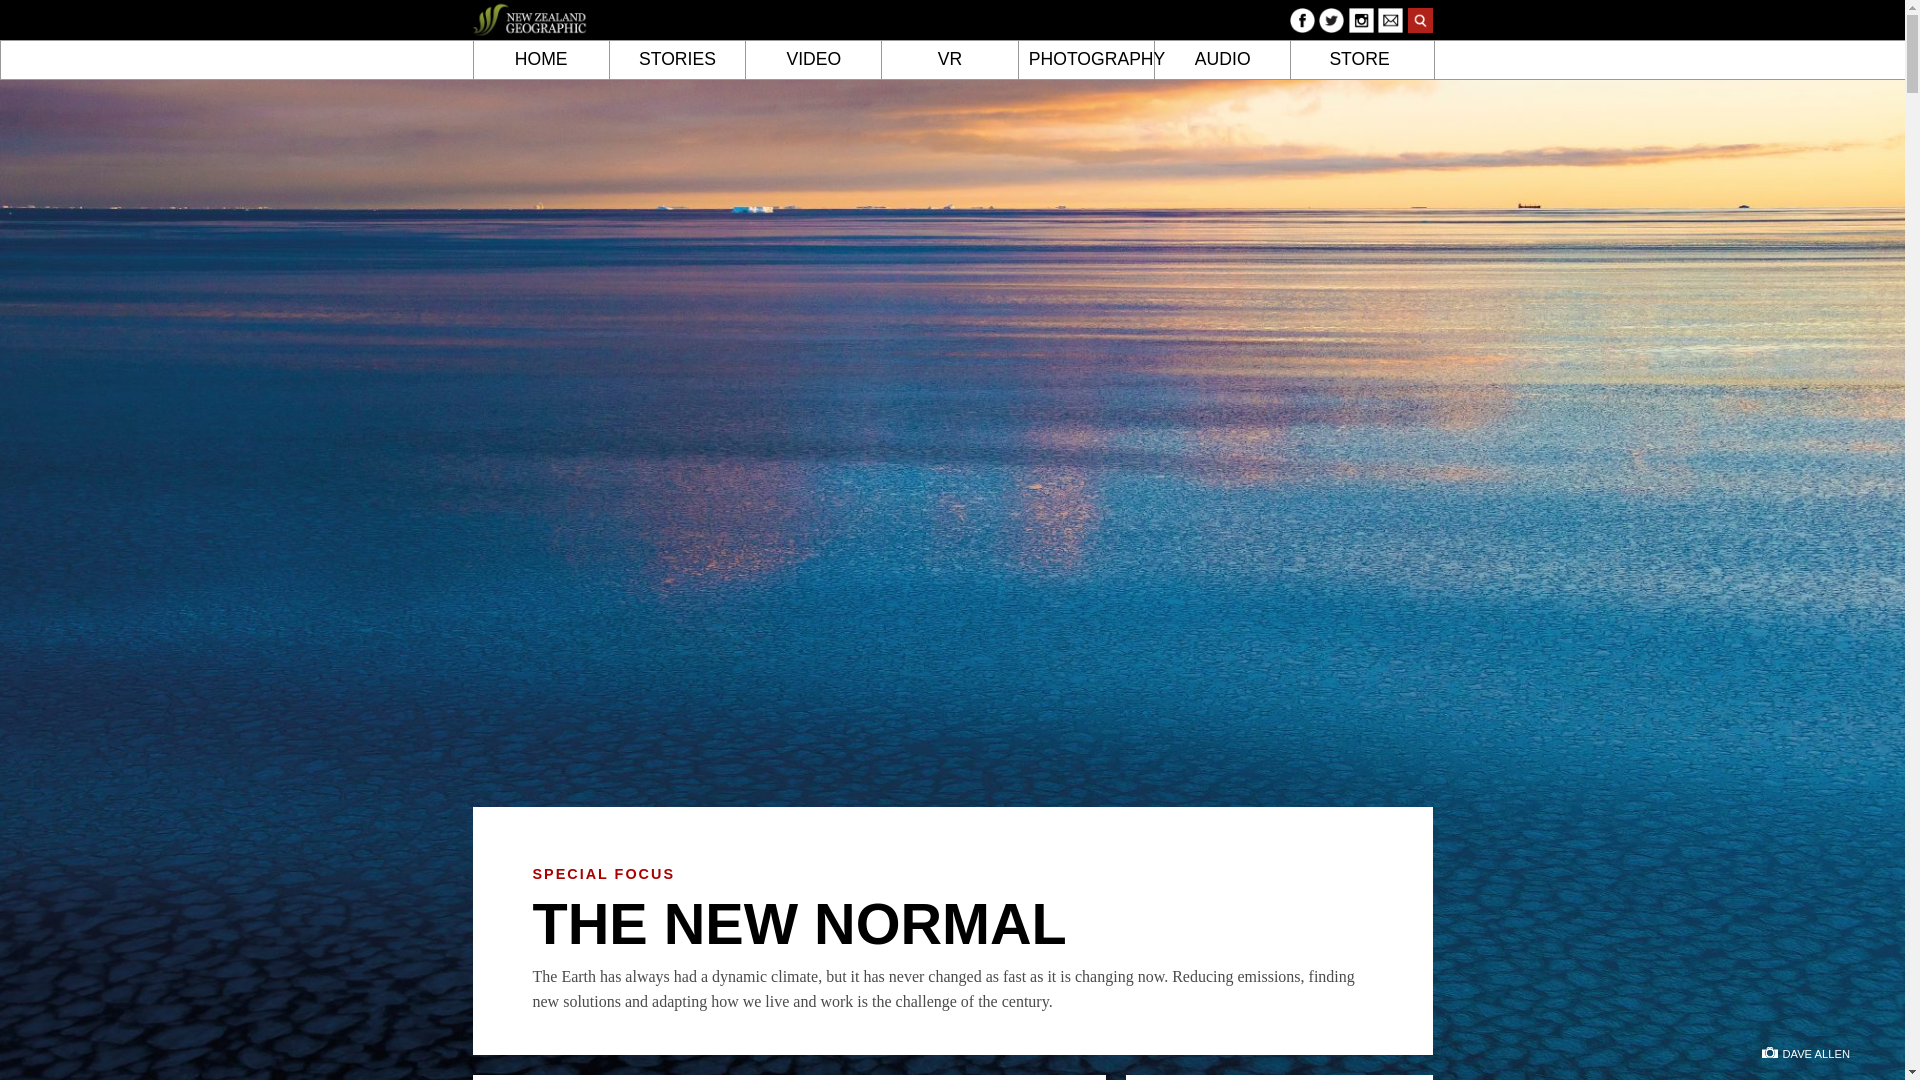 Image resolution: width=1920 pixels, height=1080 pixels. I want to click on PHOTOGRAPHY, so click(1086, 60).